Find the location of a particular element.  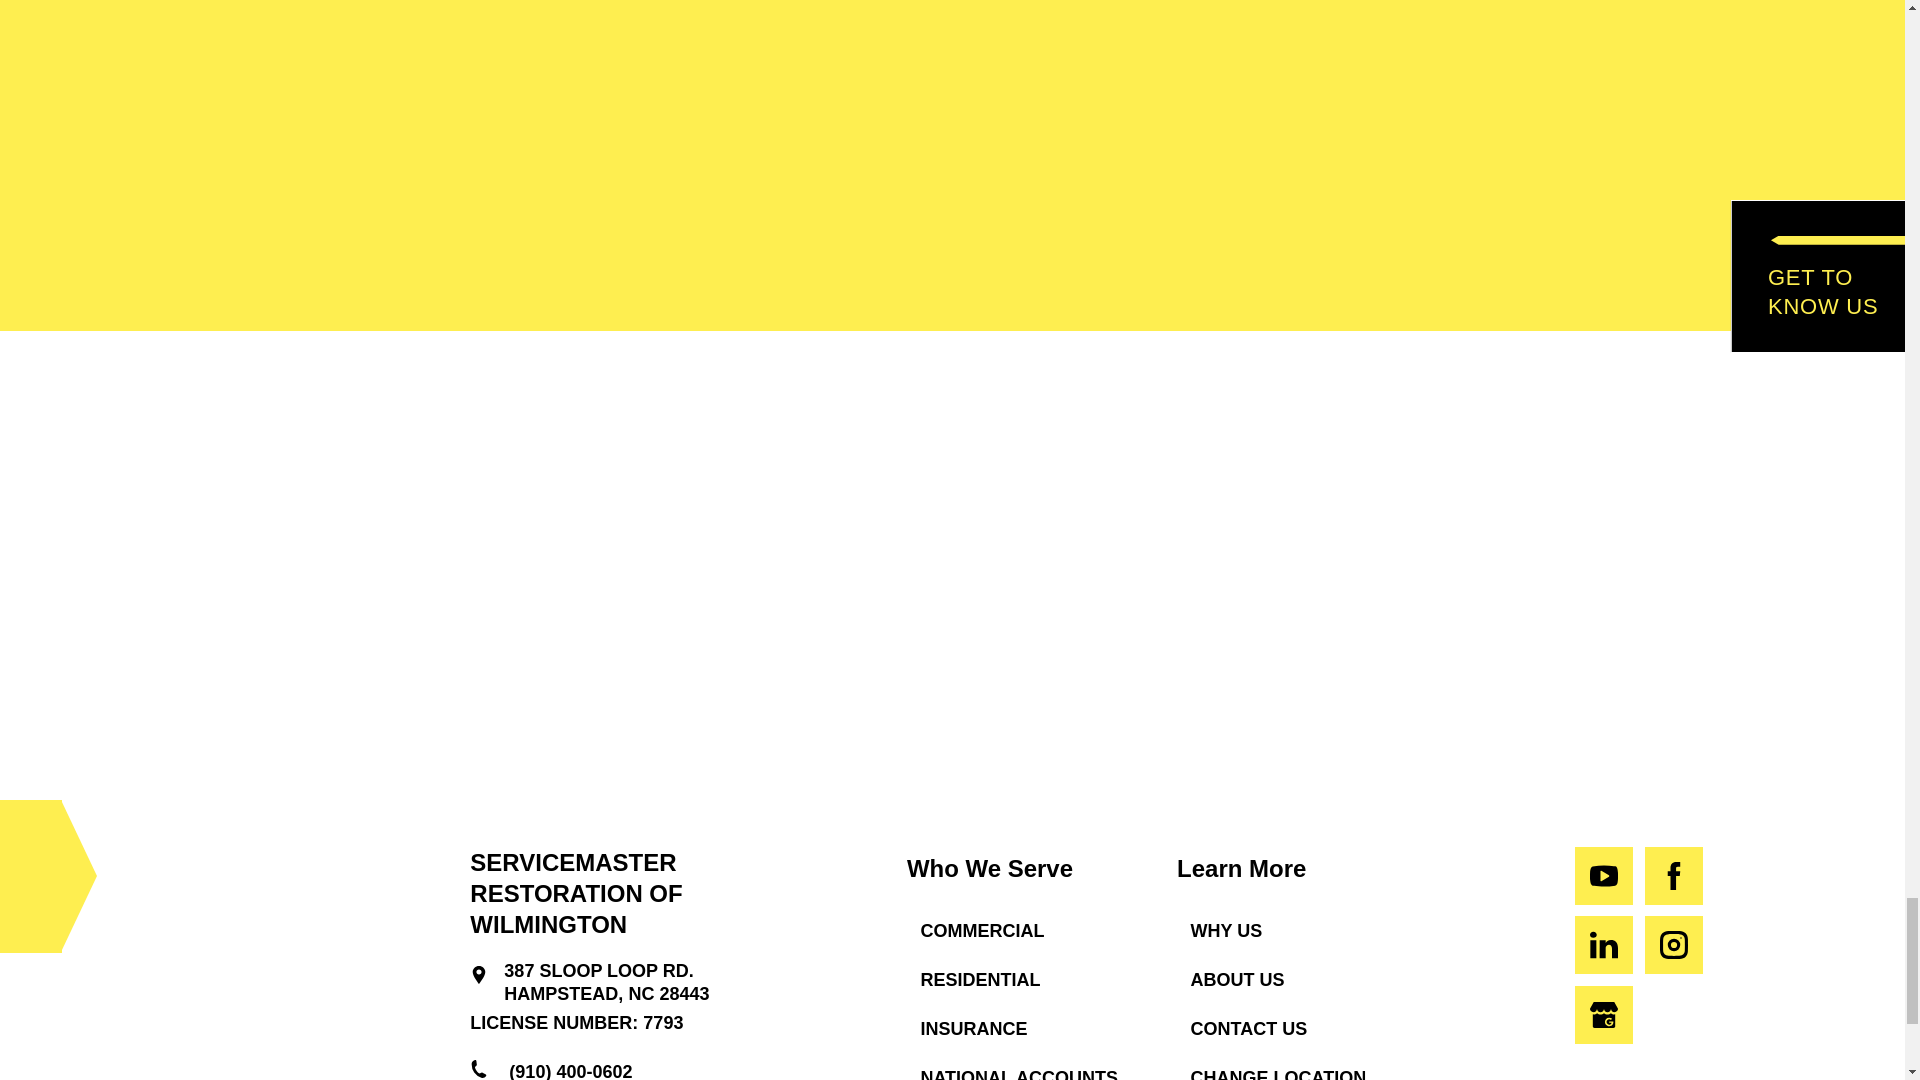

Linkedin is located at coordinates (1604, 944).